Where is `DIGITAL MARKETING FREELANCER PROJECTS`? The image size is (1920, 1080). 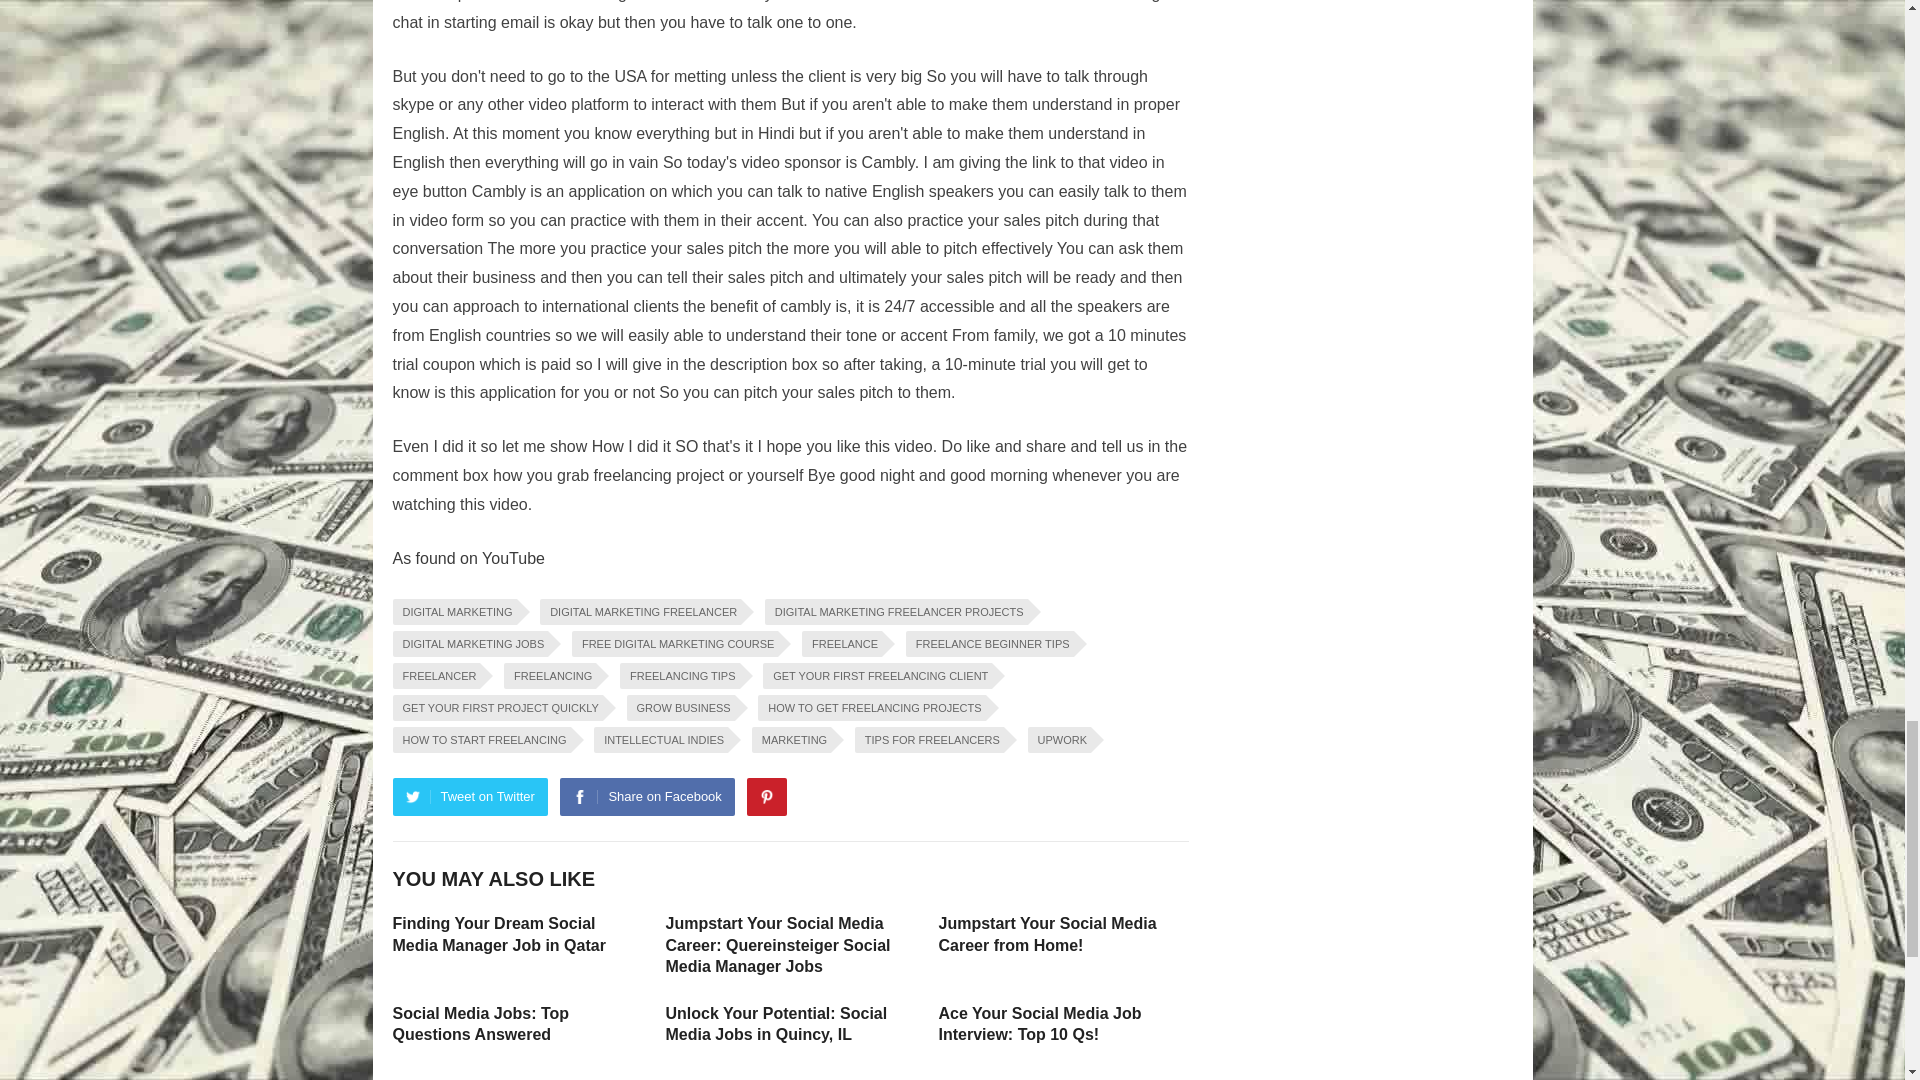
DIGITAL MARKETING FREELANCER PROJECTS is located at coordinates (896, 612).